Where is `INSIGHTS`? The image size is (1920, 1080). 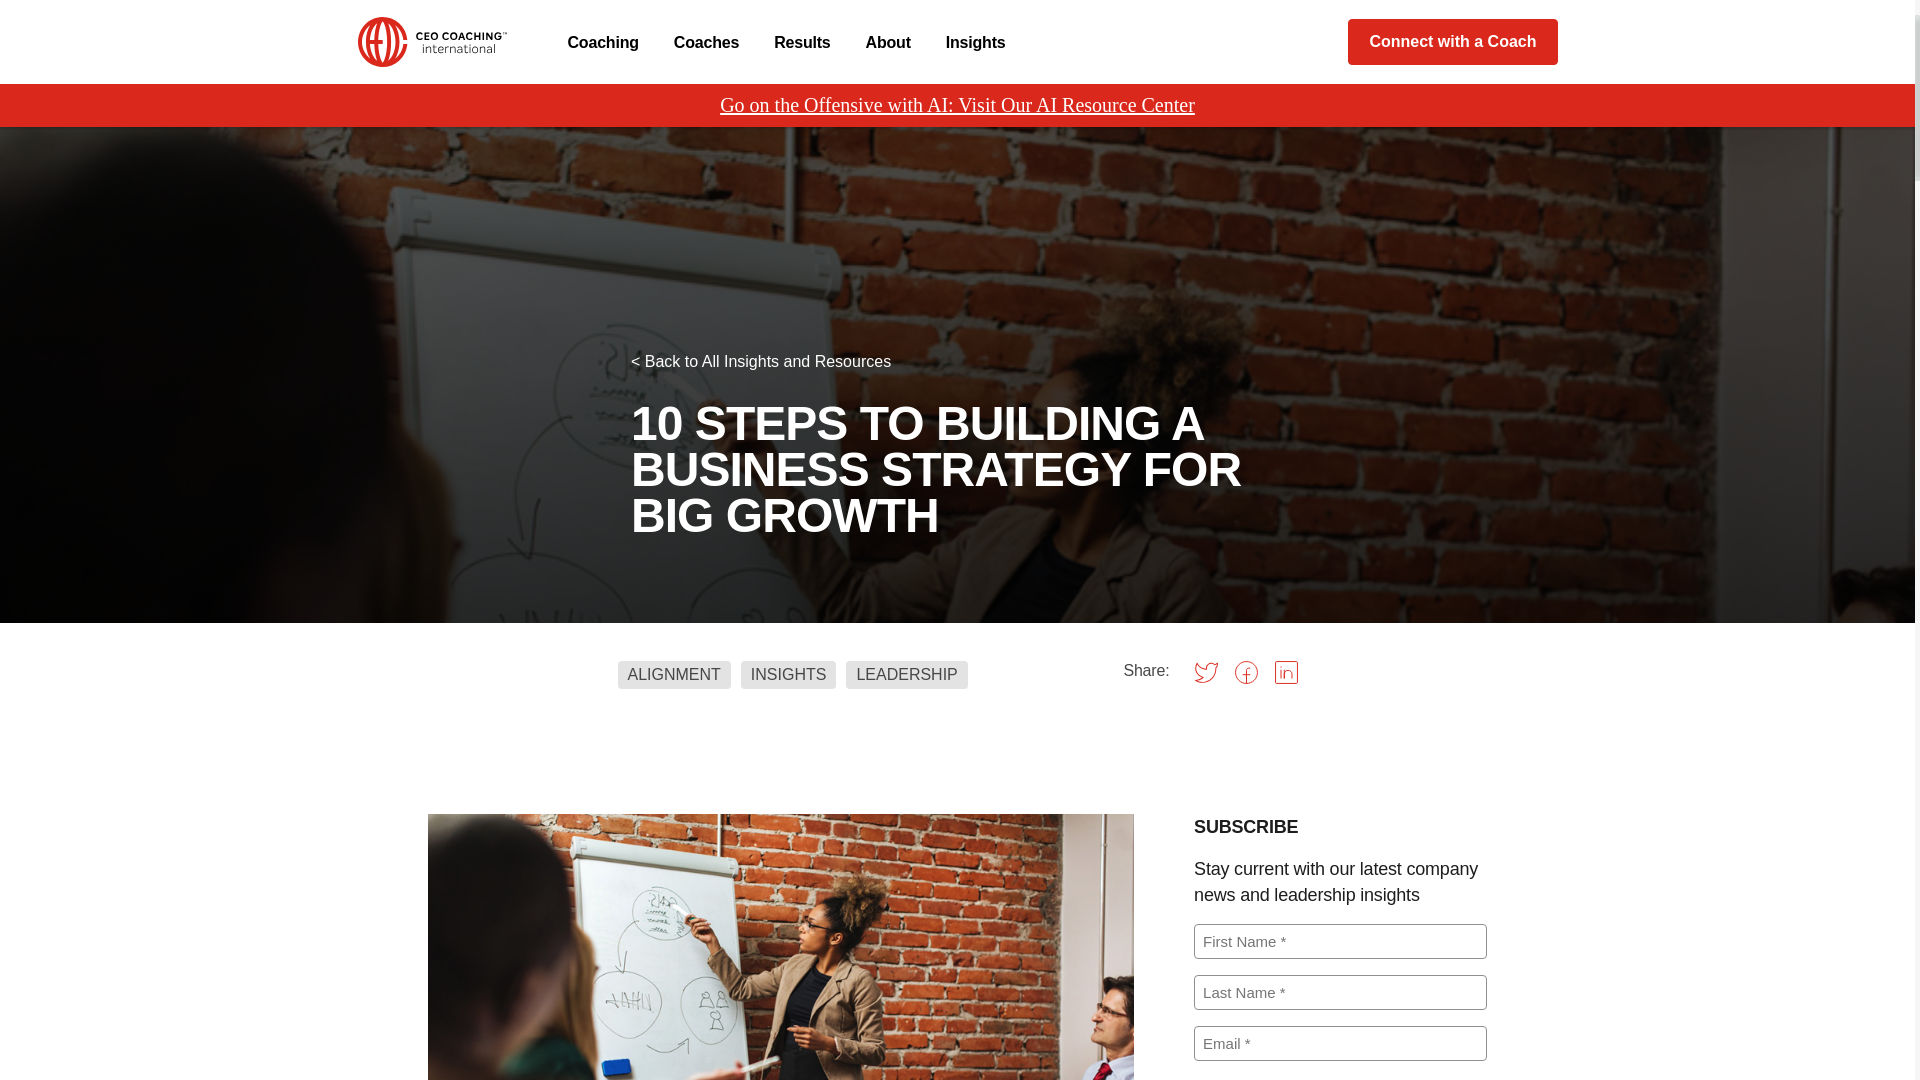 INSIGHTS is located at coordinates (788, 674).